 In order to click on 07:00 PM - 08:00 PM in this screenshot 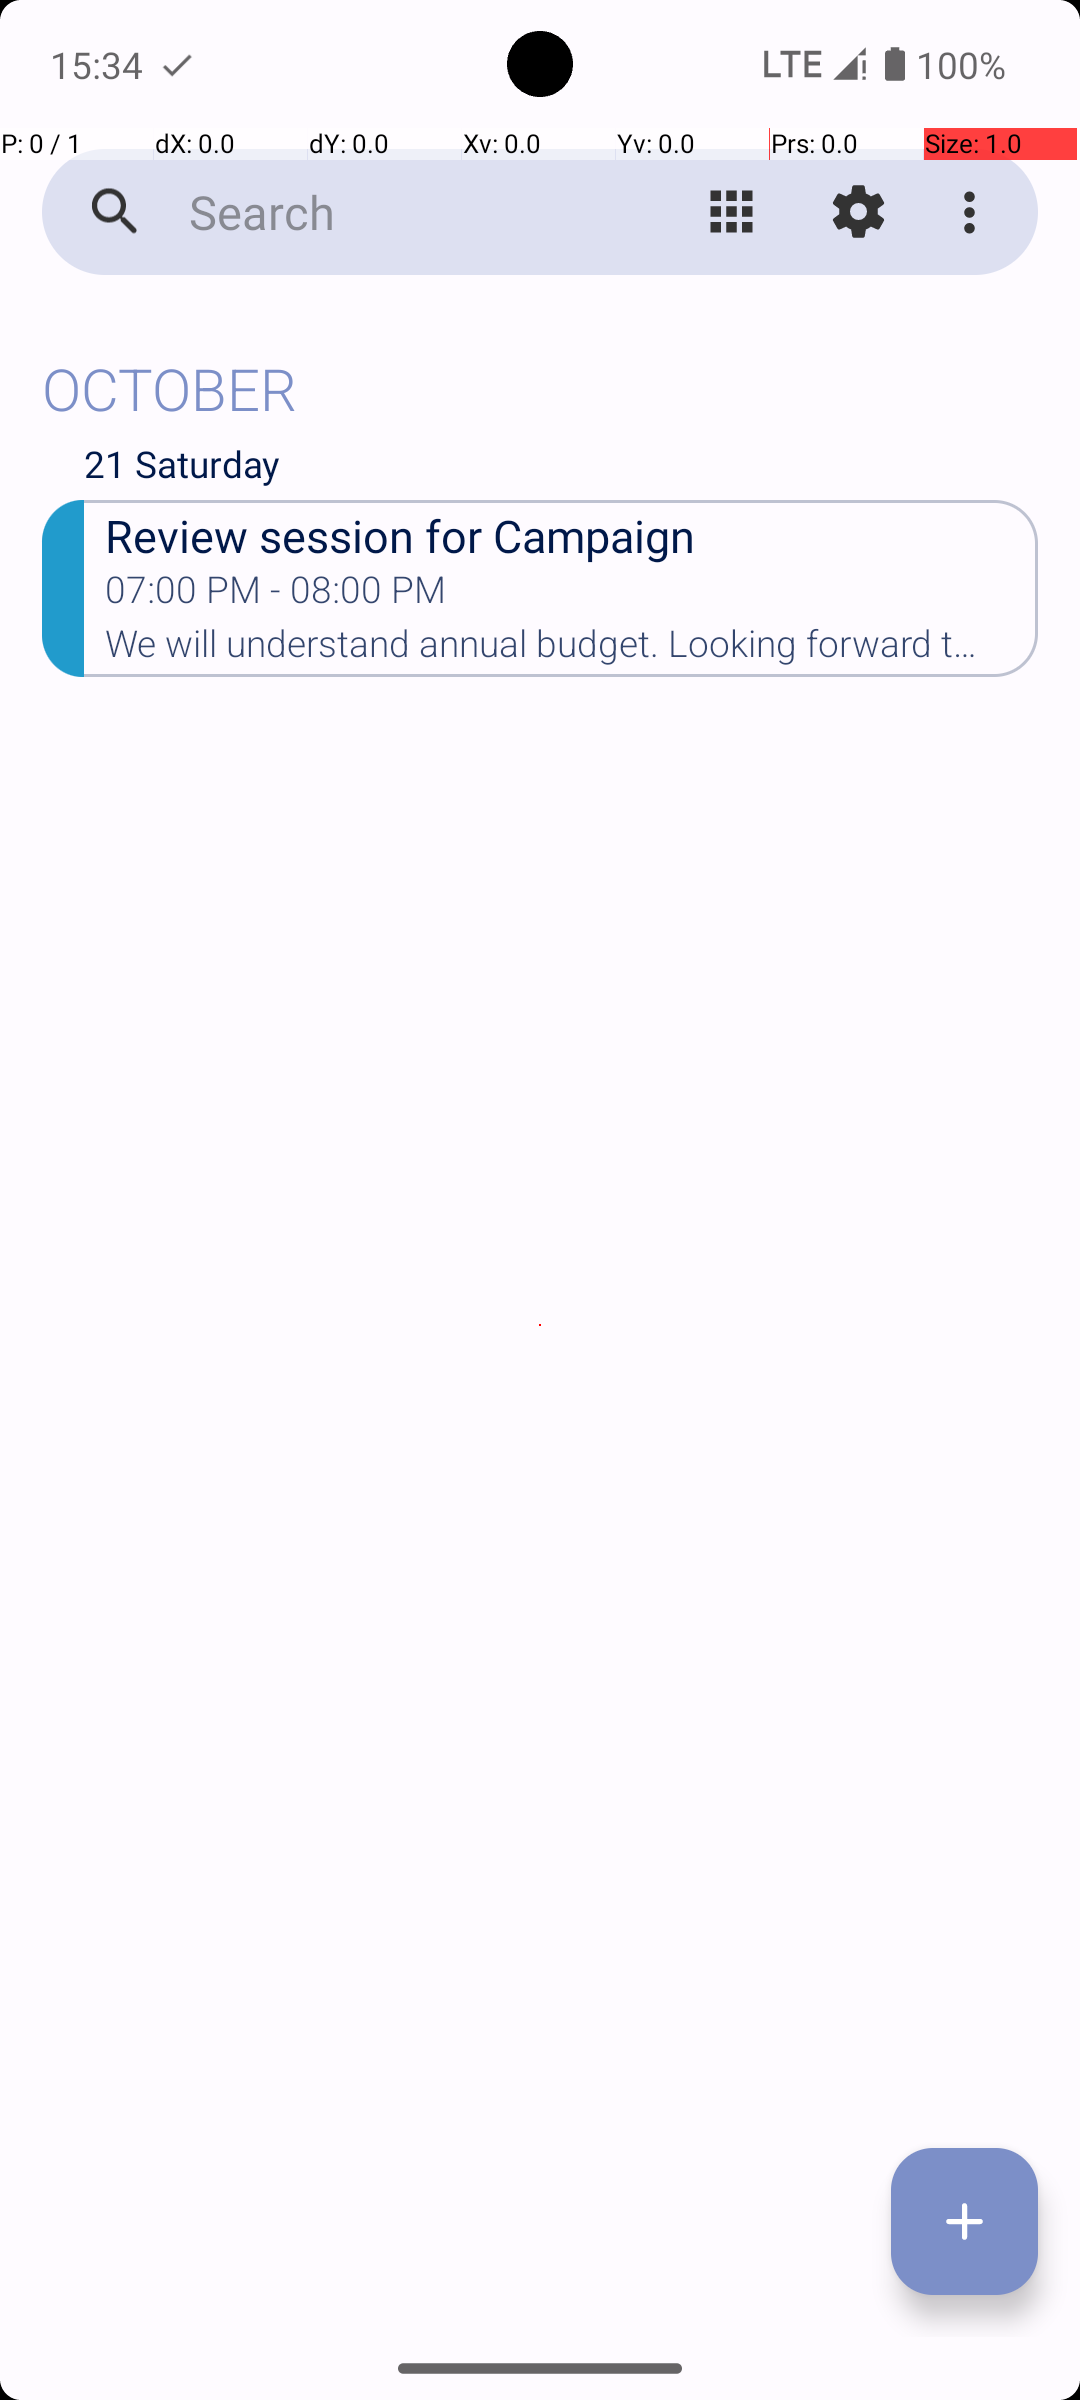, I will do `click(276, 596)`.